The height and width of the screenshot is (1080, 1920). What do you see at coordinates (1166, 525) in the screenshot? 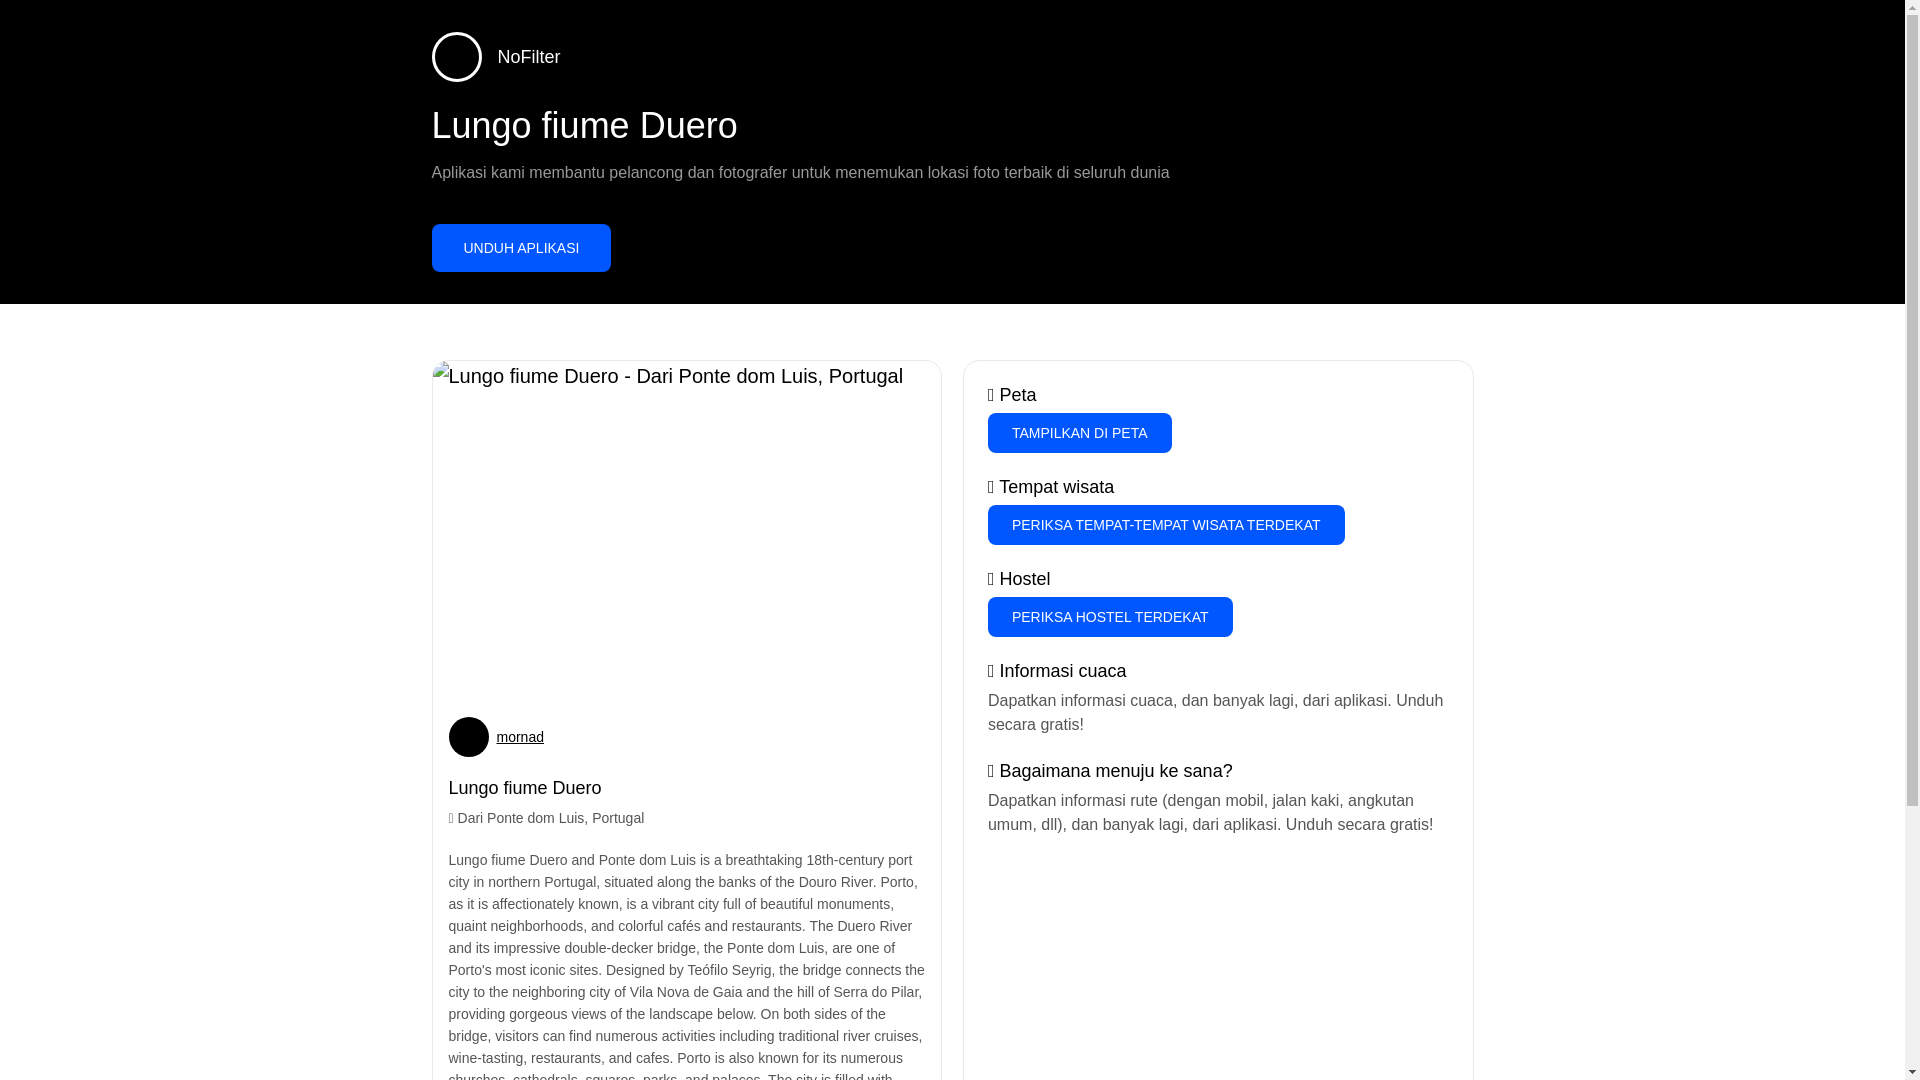
I see `PERIKSA TEMPAT-TEMPAT WISATA TERDEKAT` at bounding box center [1166, 525].